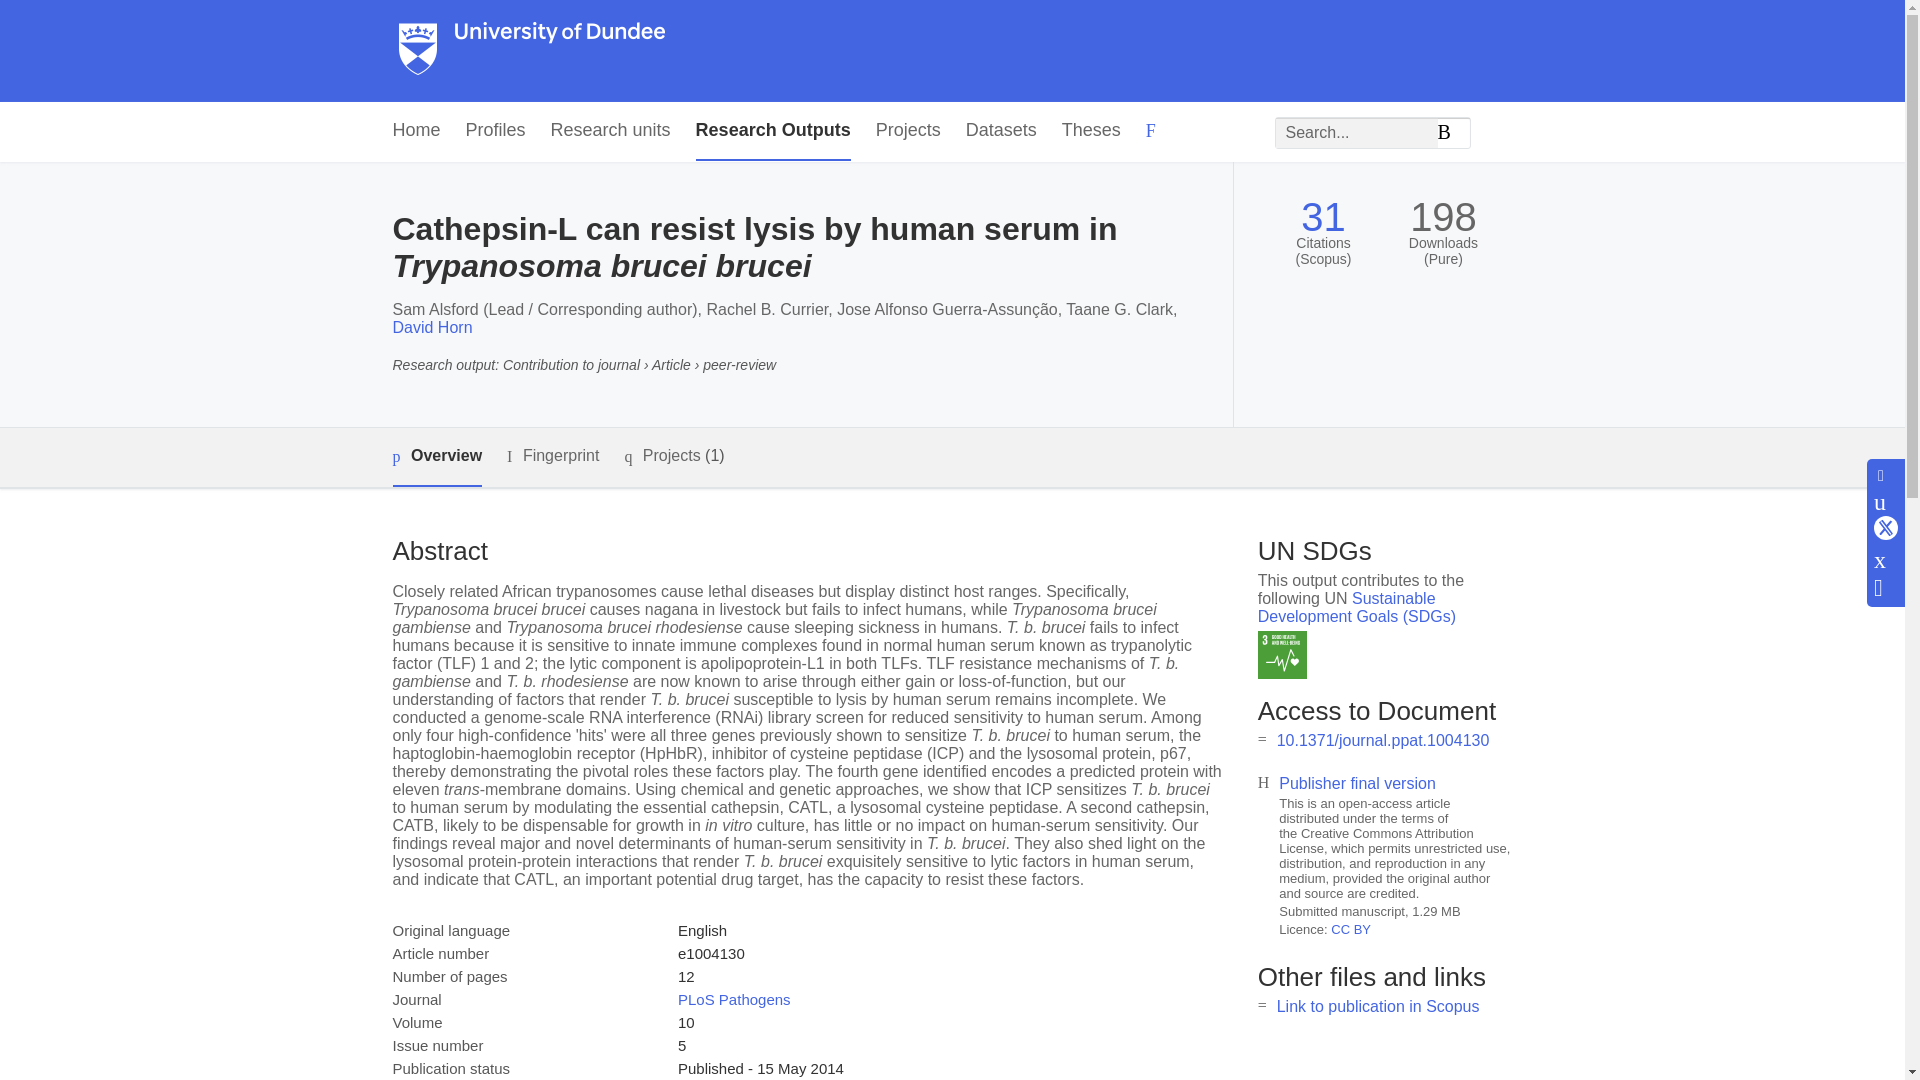 This screenshot has height=1080, width=1920. What do you see at coordinates (1091, 130) in the screenshot?
I see `Theses` at bounding box center [1091, 130].